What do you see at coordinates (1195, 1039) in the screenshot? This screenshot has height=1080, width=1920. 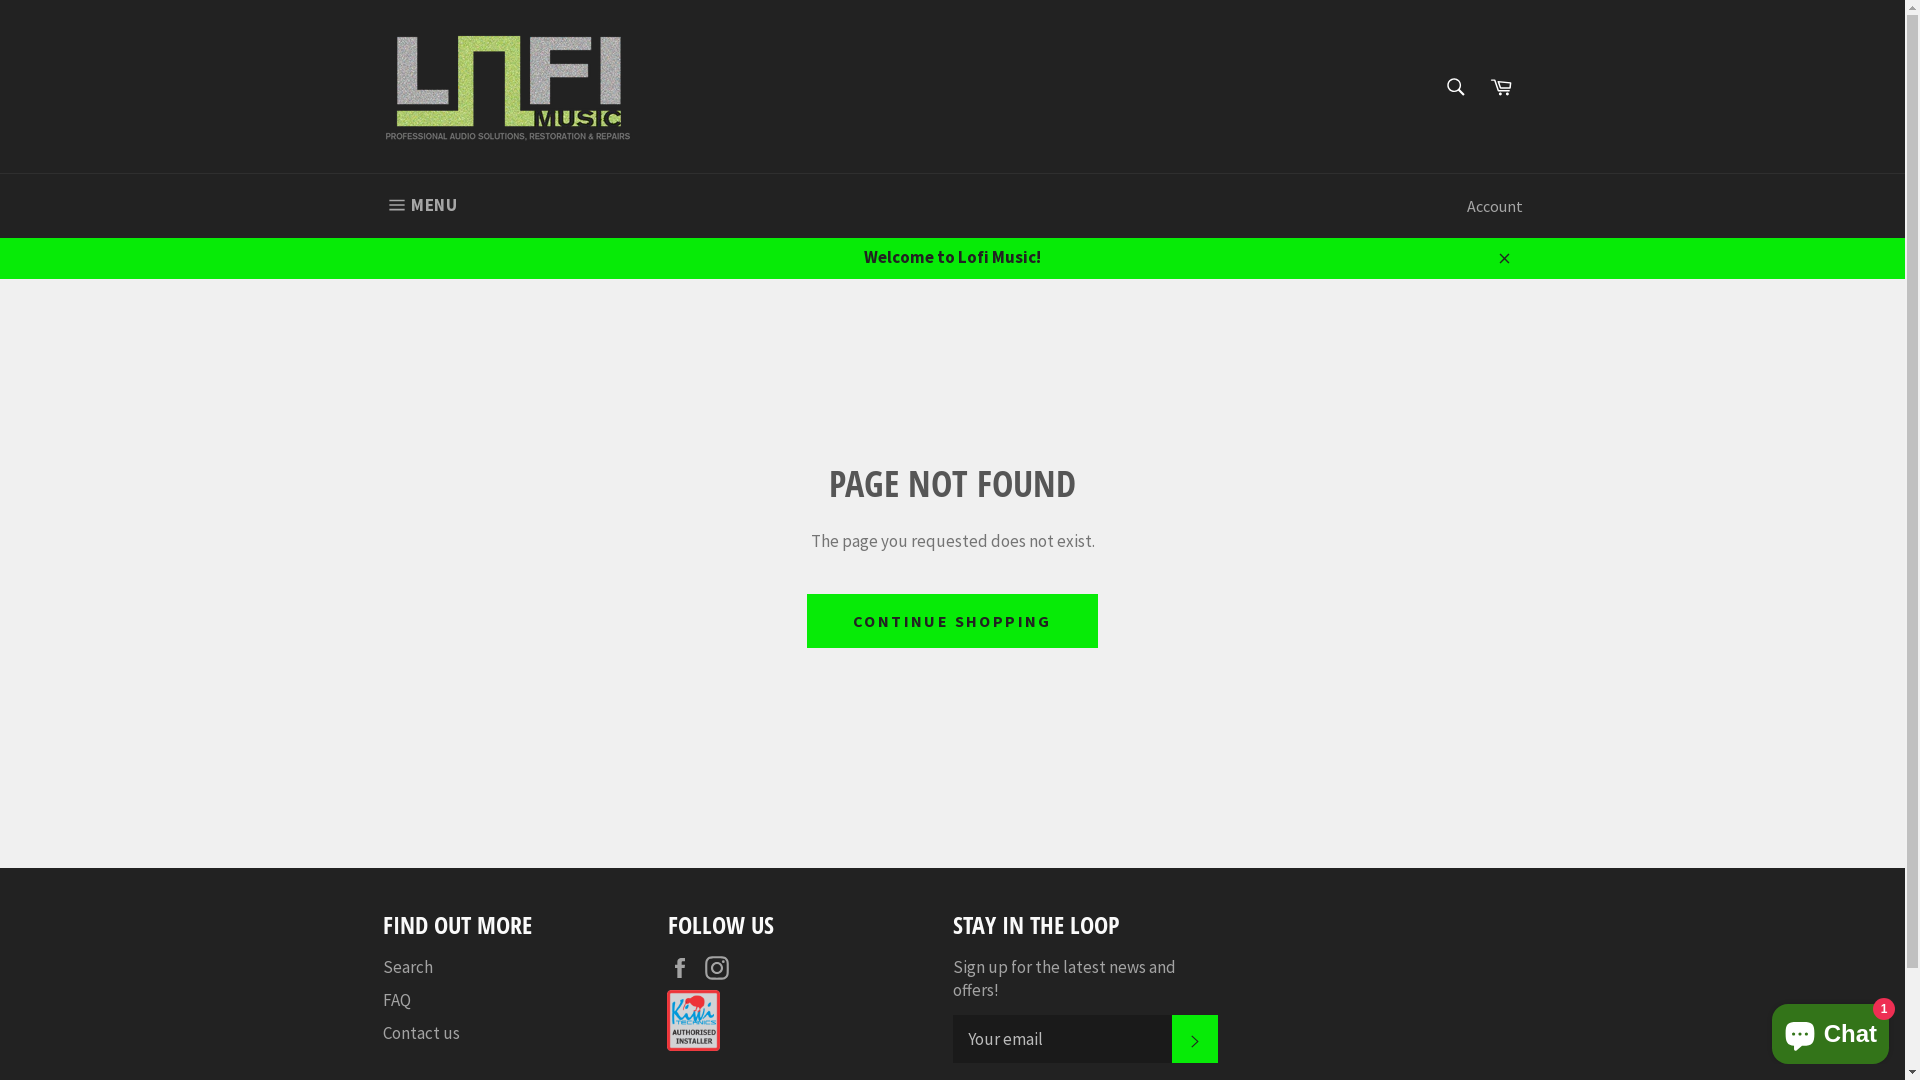 I see `SUBSCRIBE` at bounding box center [1195, 1039].